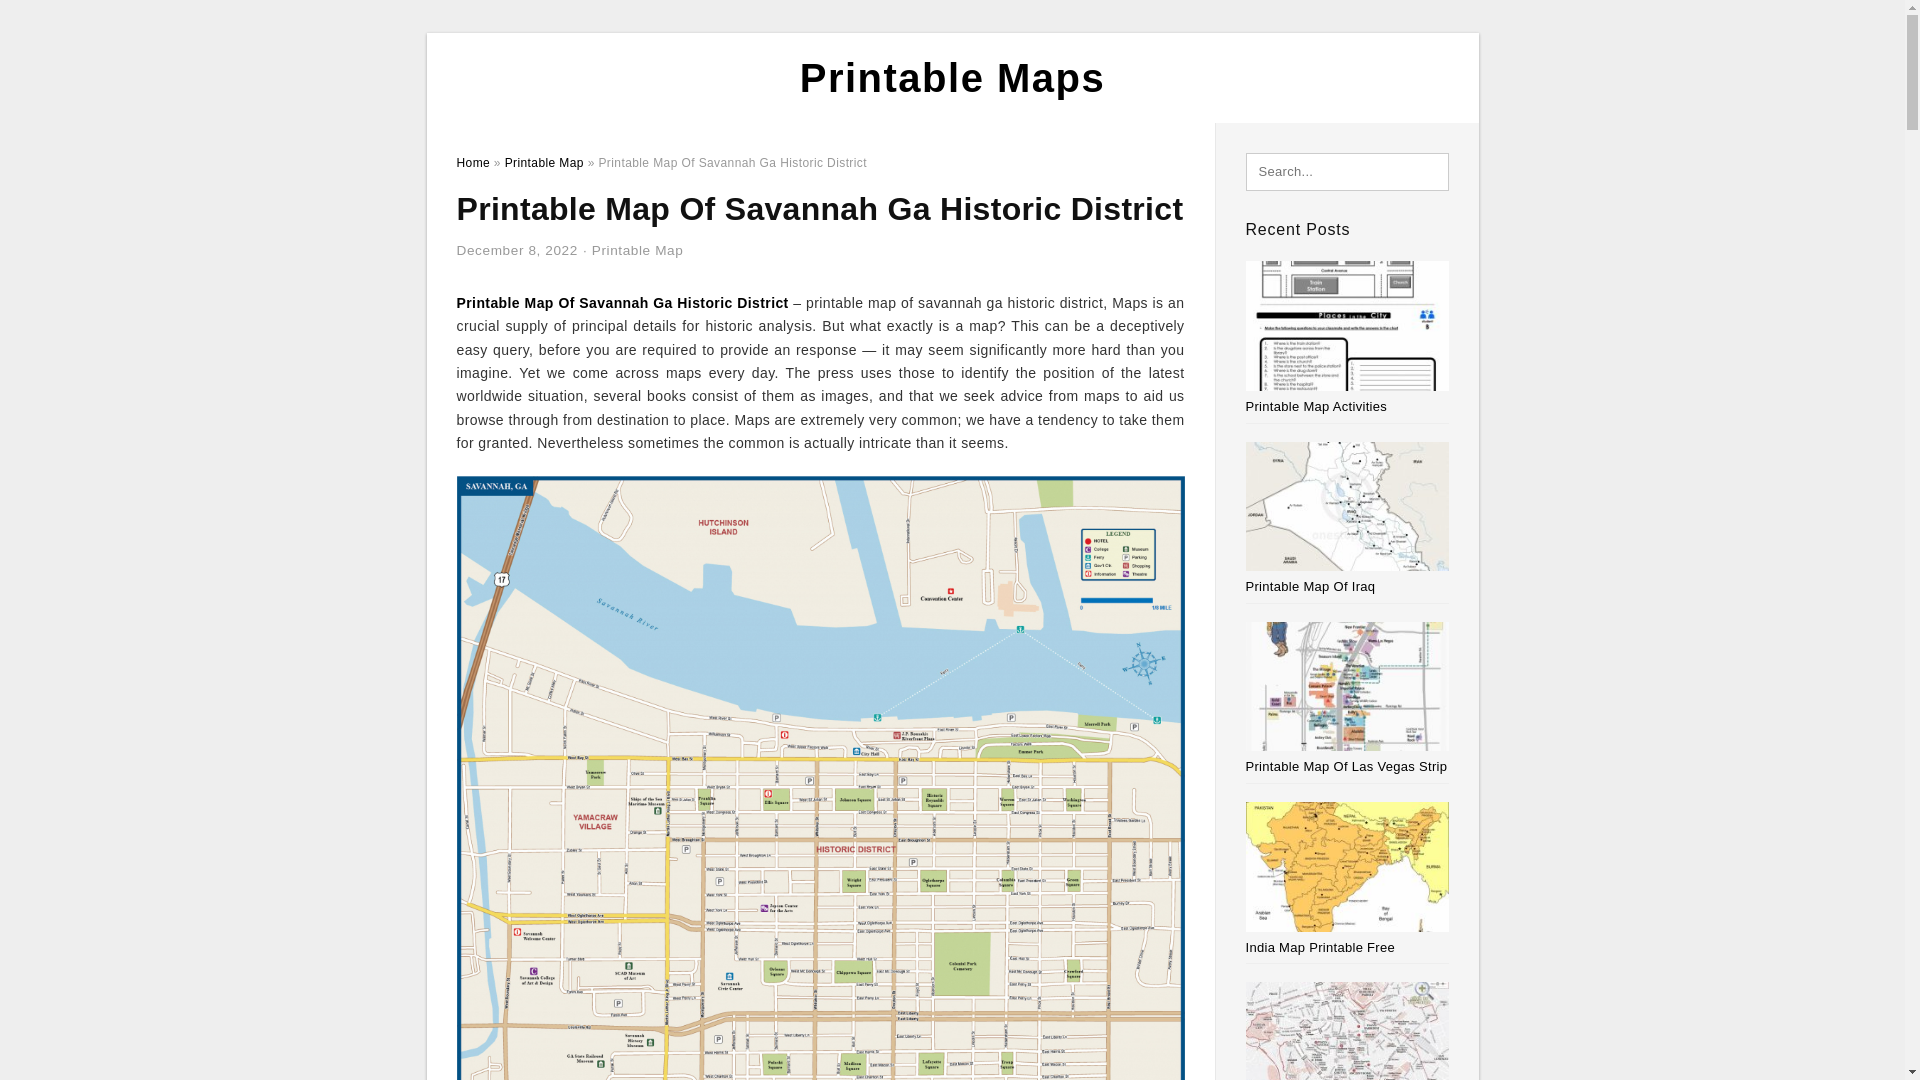  Describe the element at coordinates (1311, 586) in the screenshot. I see `Printable Map Of Iraq` at that location.